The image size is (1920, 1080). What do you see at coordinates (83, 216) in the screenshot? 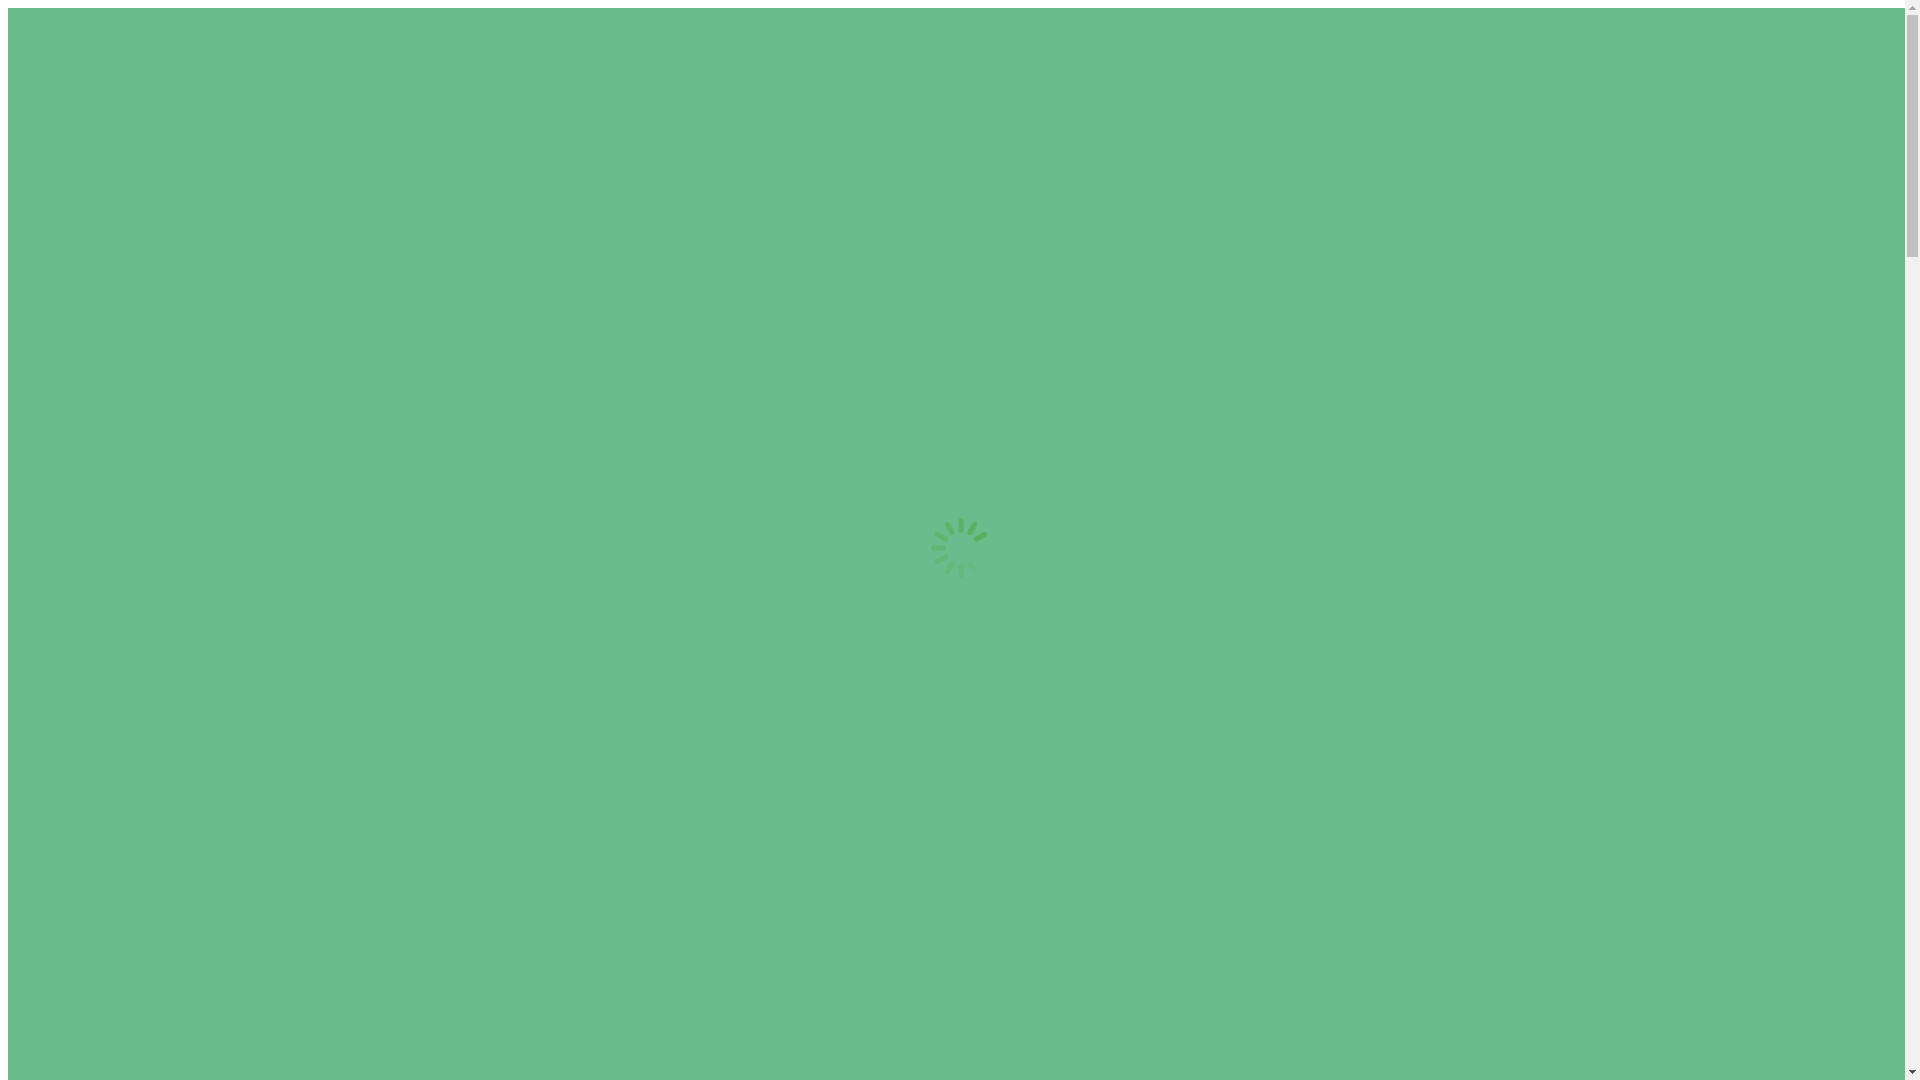
I see `Contact` at bounding box center [83, 216].